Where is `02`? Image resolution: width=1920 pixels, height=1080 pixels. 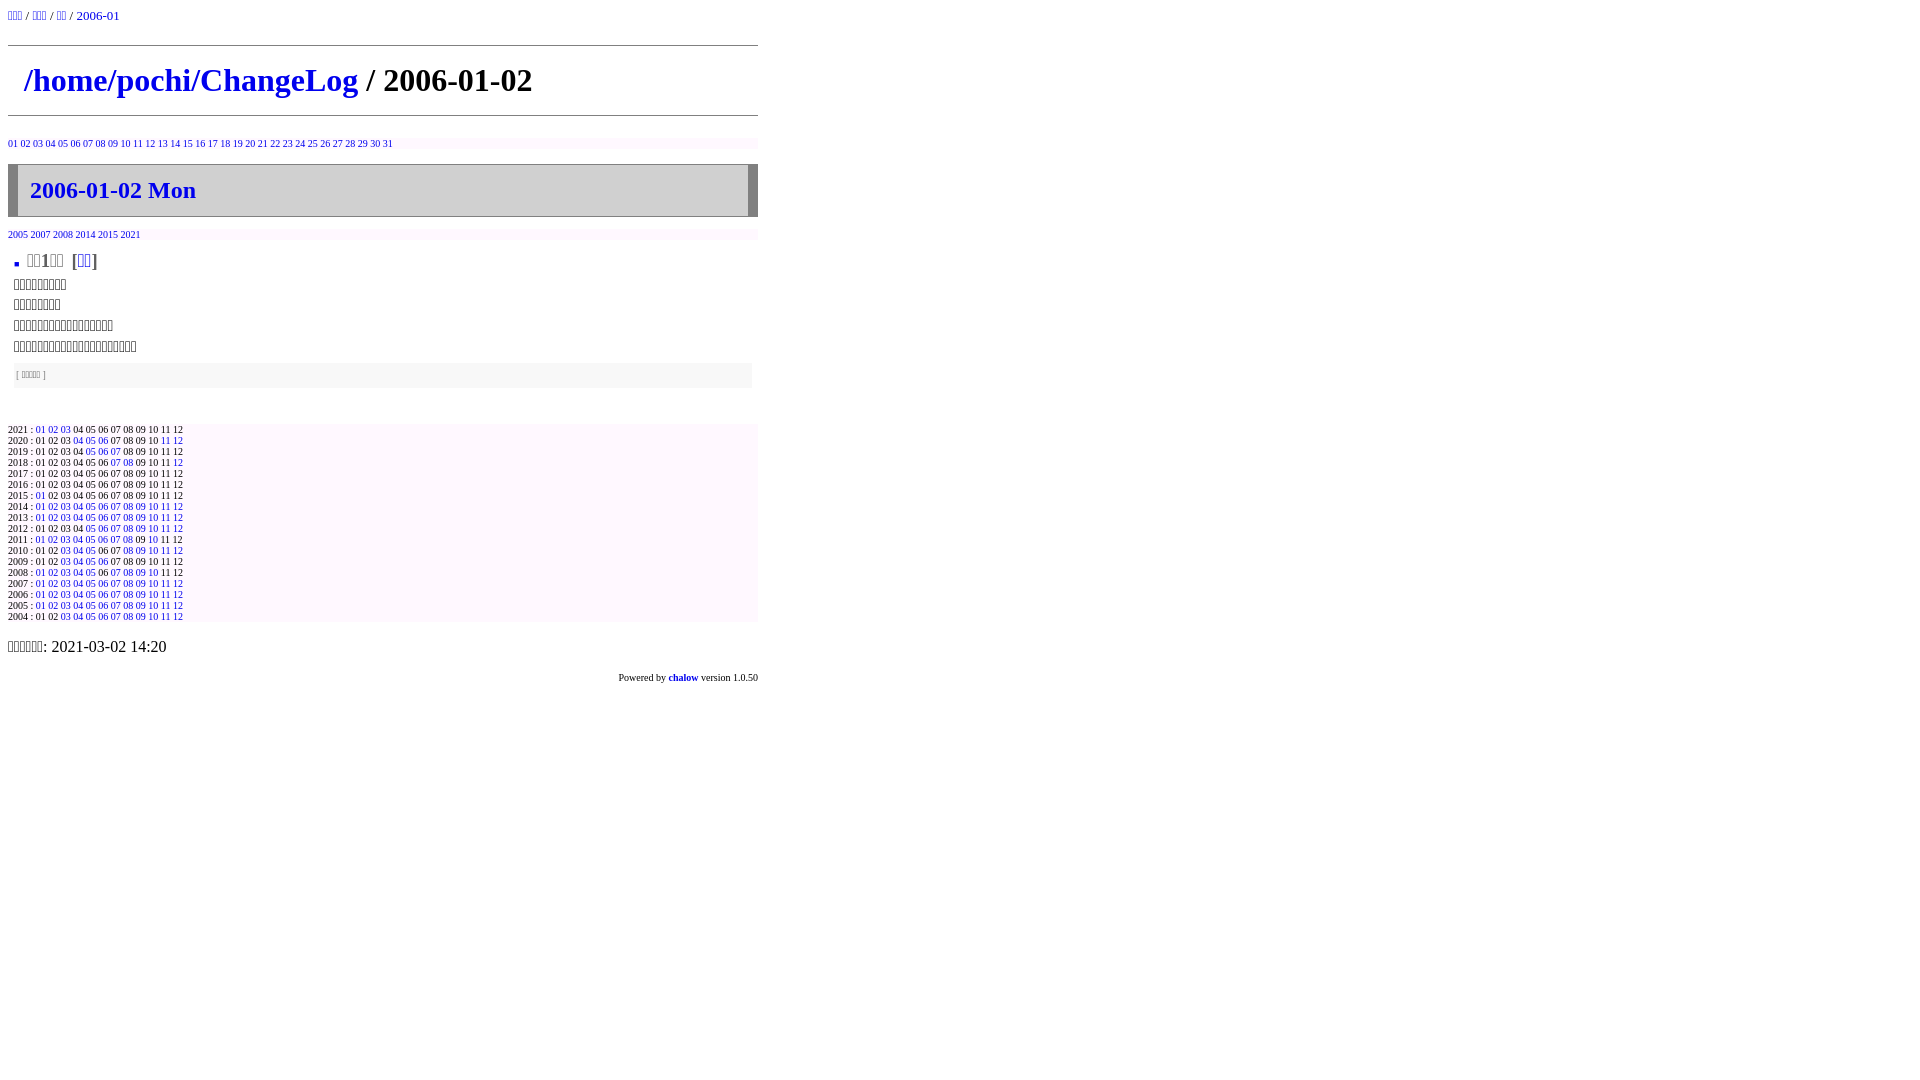 02 is located at coordinates (53, 430).